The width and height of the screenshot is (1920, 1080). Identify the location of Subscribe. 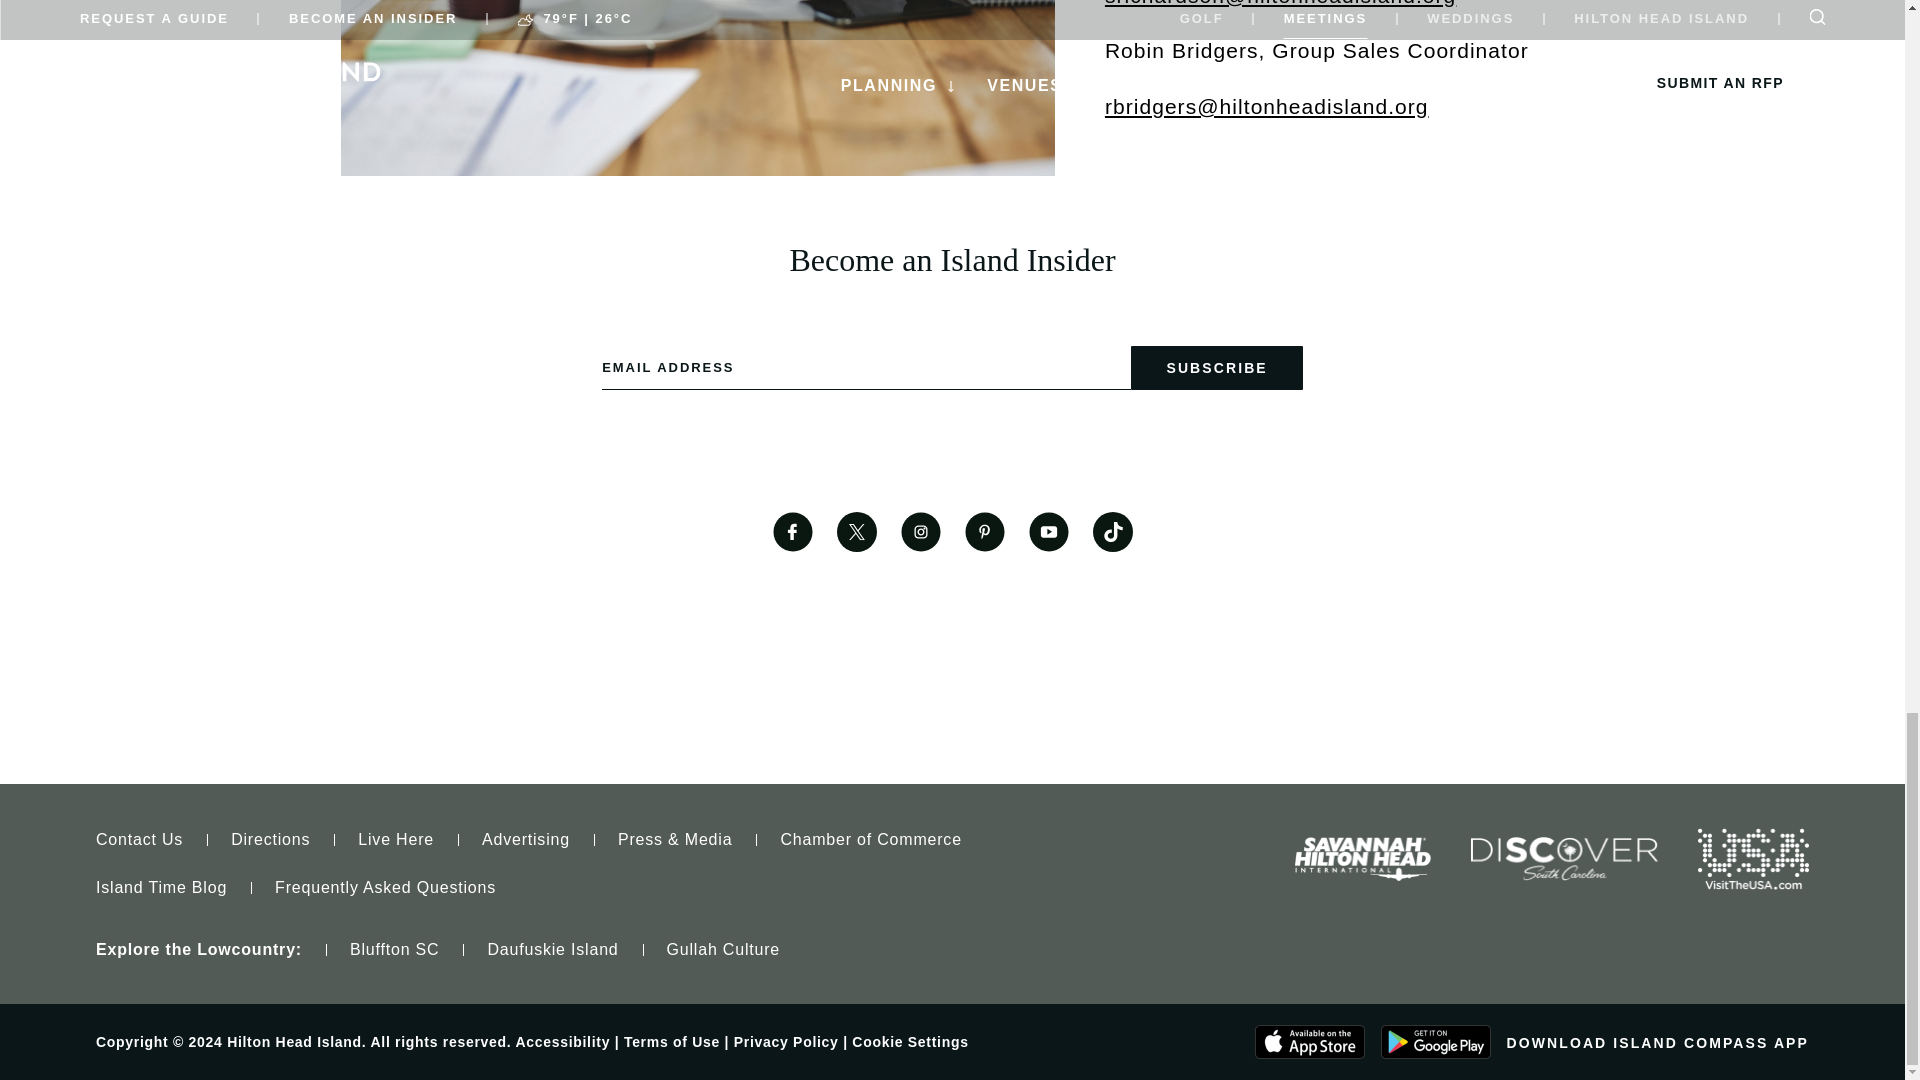
(1216, 367).